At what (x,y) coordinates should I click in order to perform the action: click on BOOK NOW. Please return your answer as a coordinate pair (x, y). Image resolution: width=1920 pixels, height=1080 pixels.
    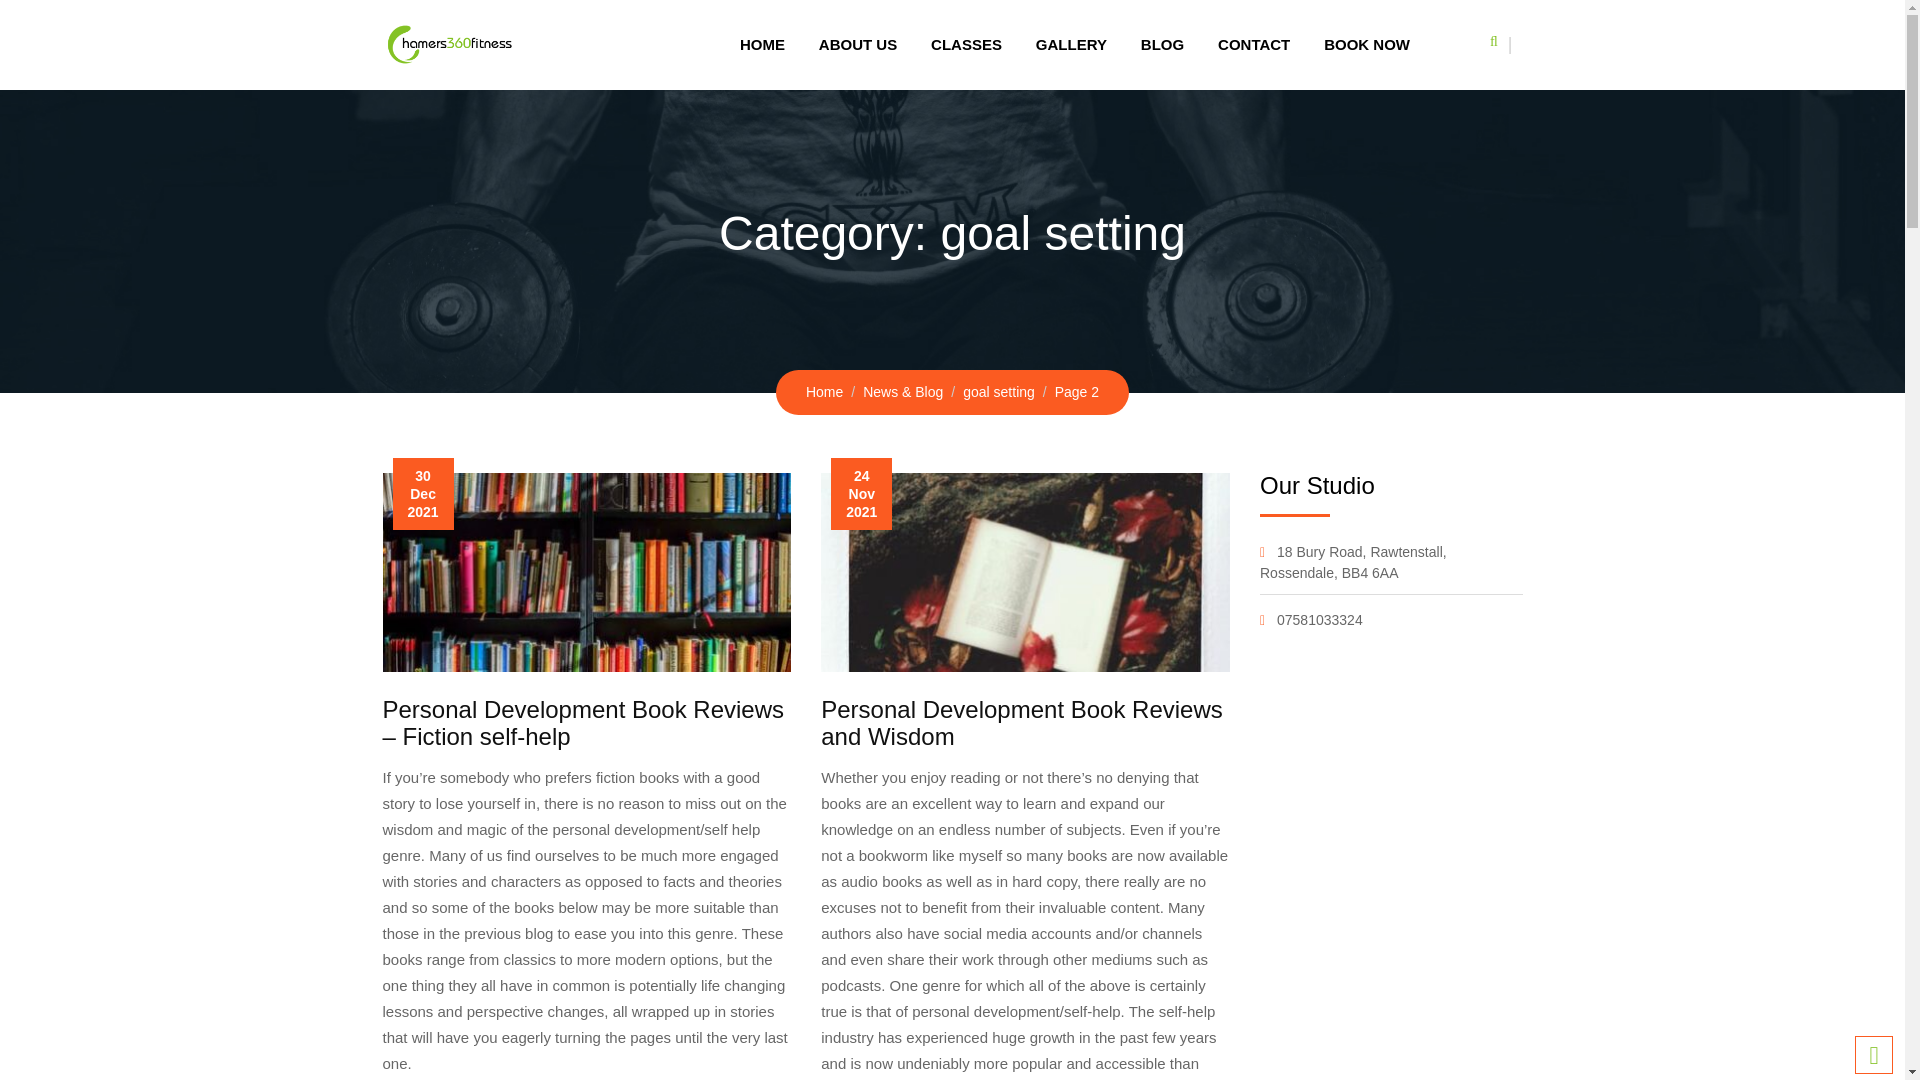
    Looking at the image, I should click on (1366, 44).